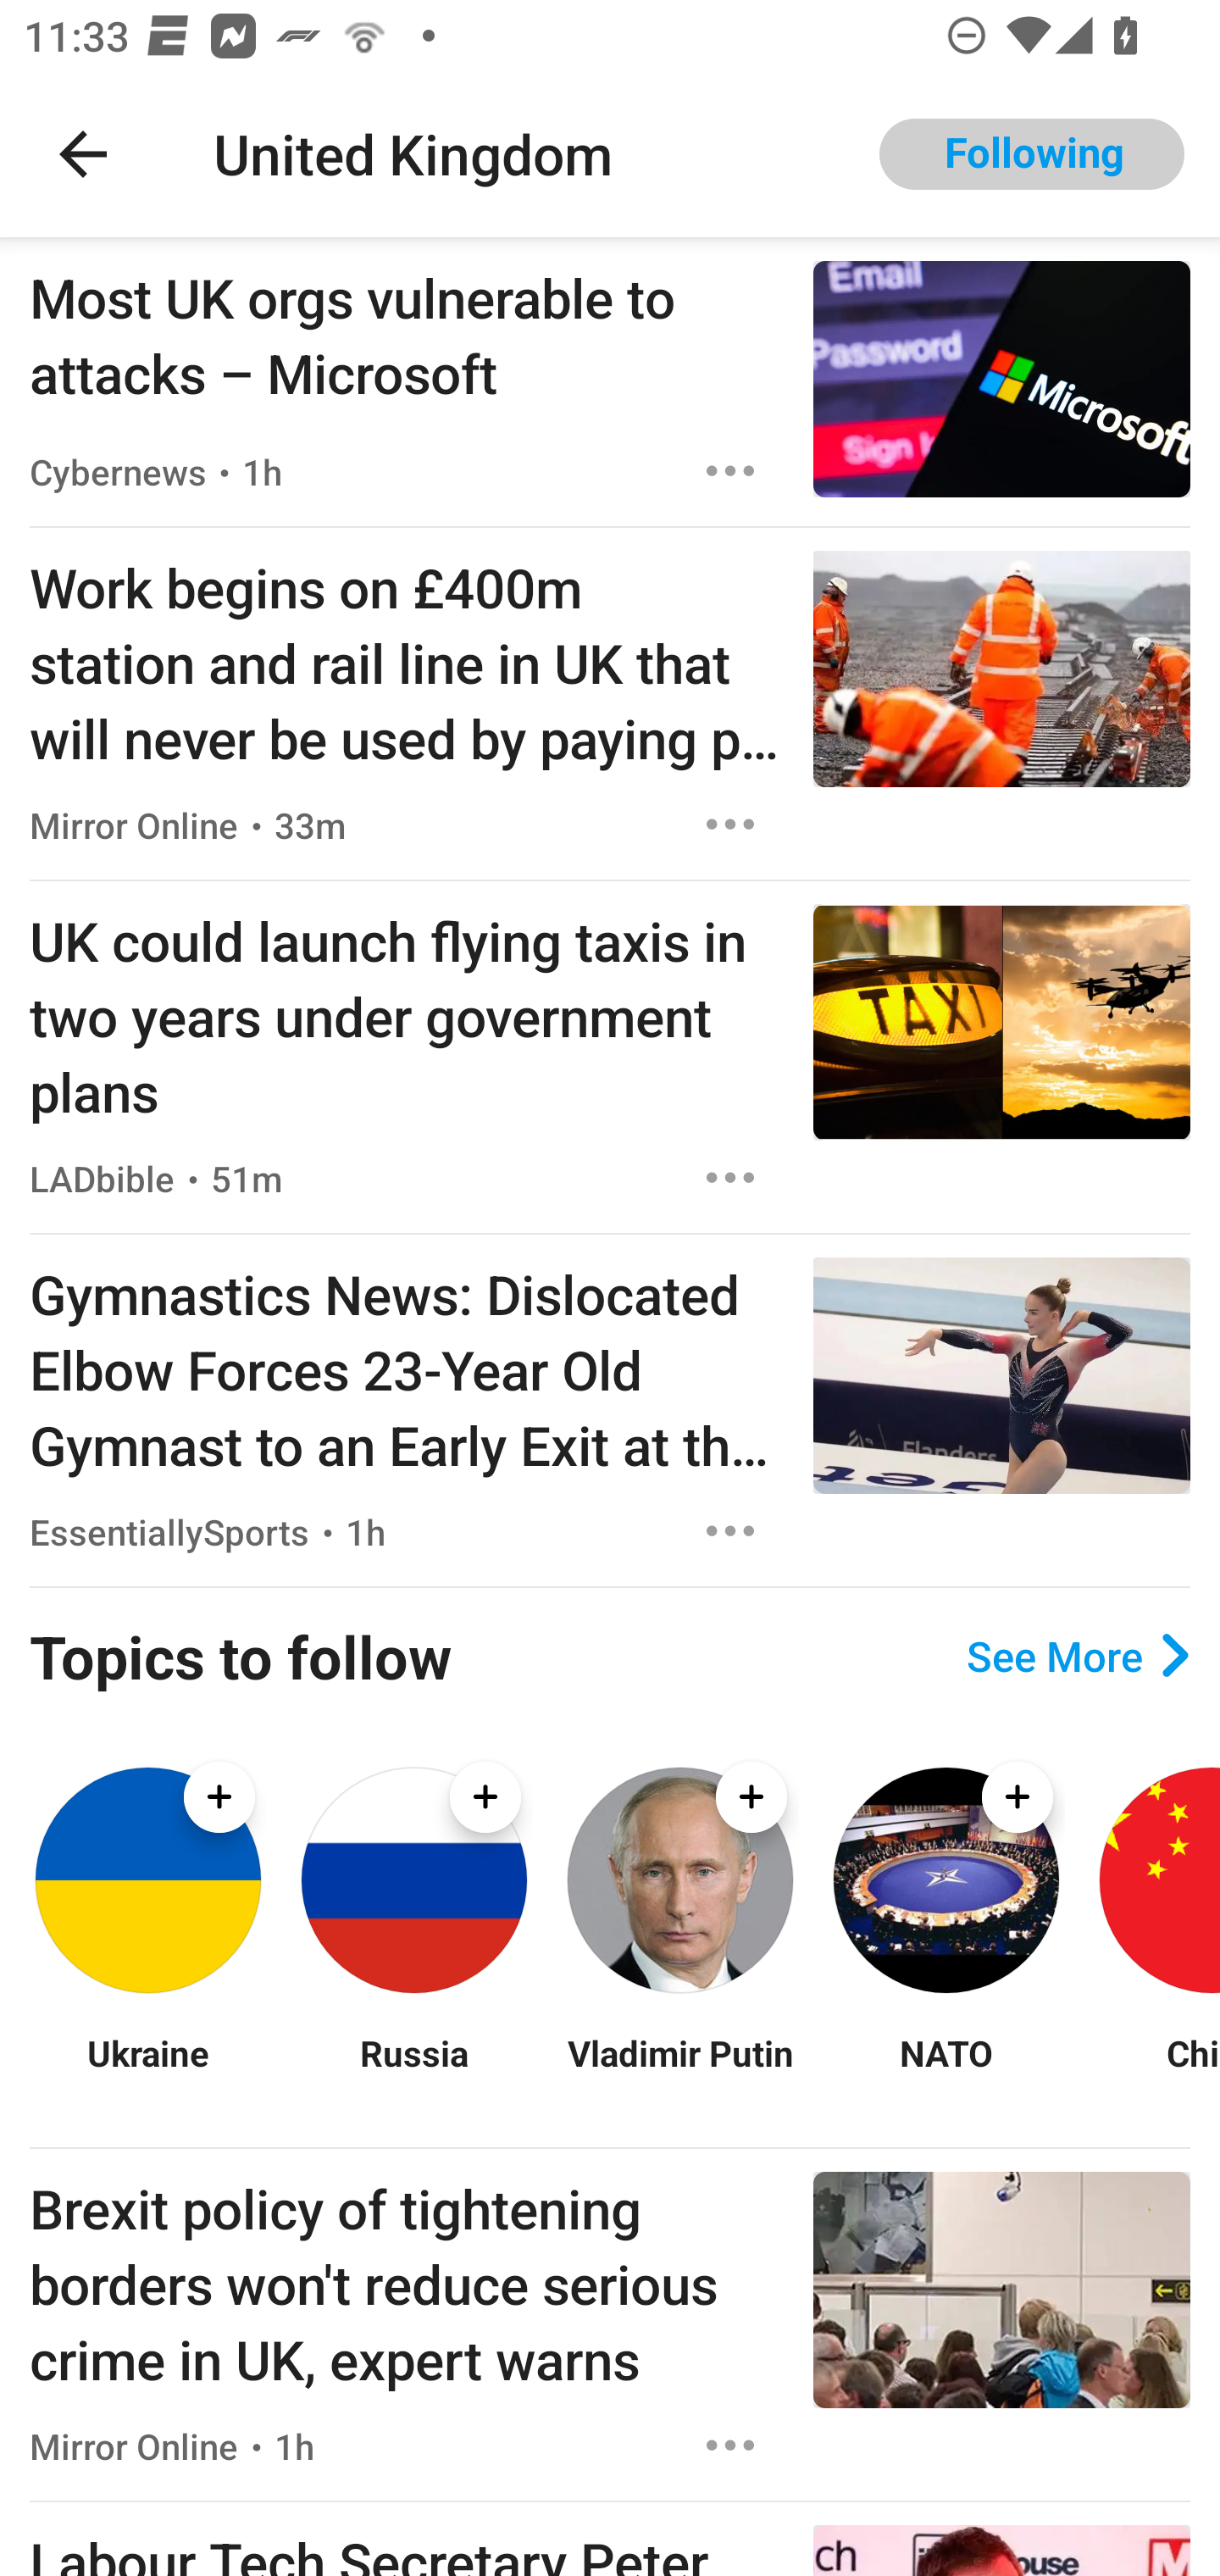 The image size is (1220, 2576). I want to click on See More, so click(1078, 1656).